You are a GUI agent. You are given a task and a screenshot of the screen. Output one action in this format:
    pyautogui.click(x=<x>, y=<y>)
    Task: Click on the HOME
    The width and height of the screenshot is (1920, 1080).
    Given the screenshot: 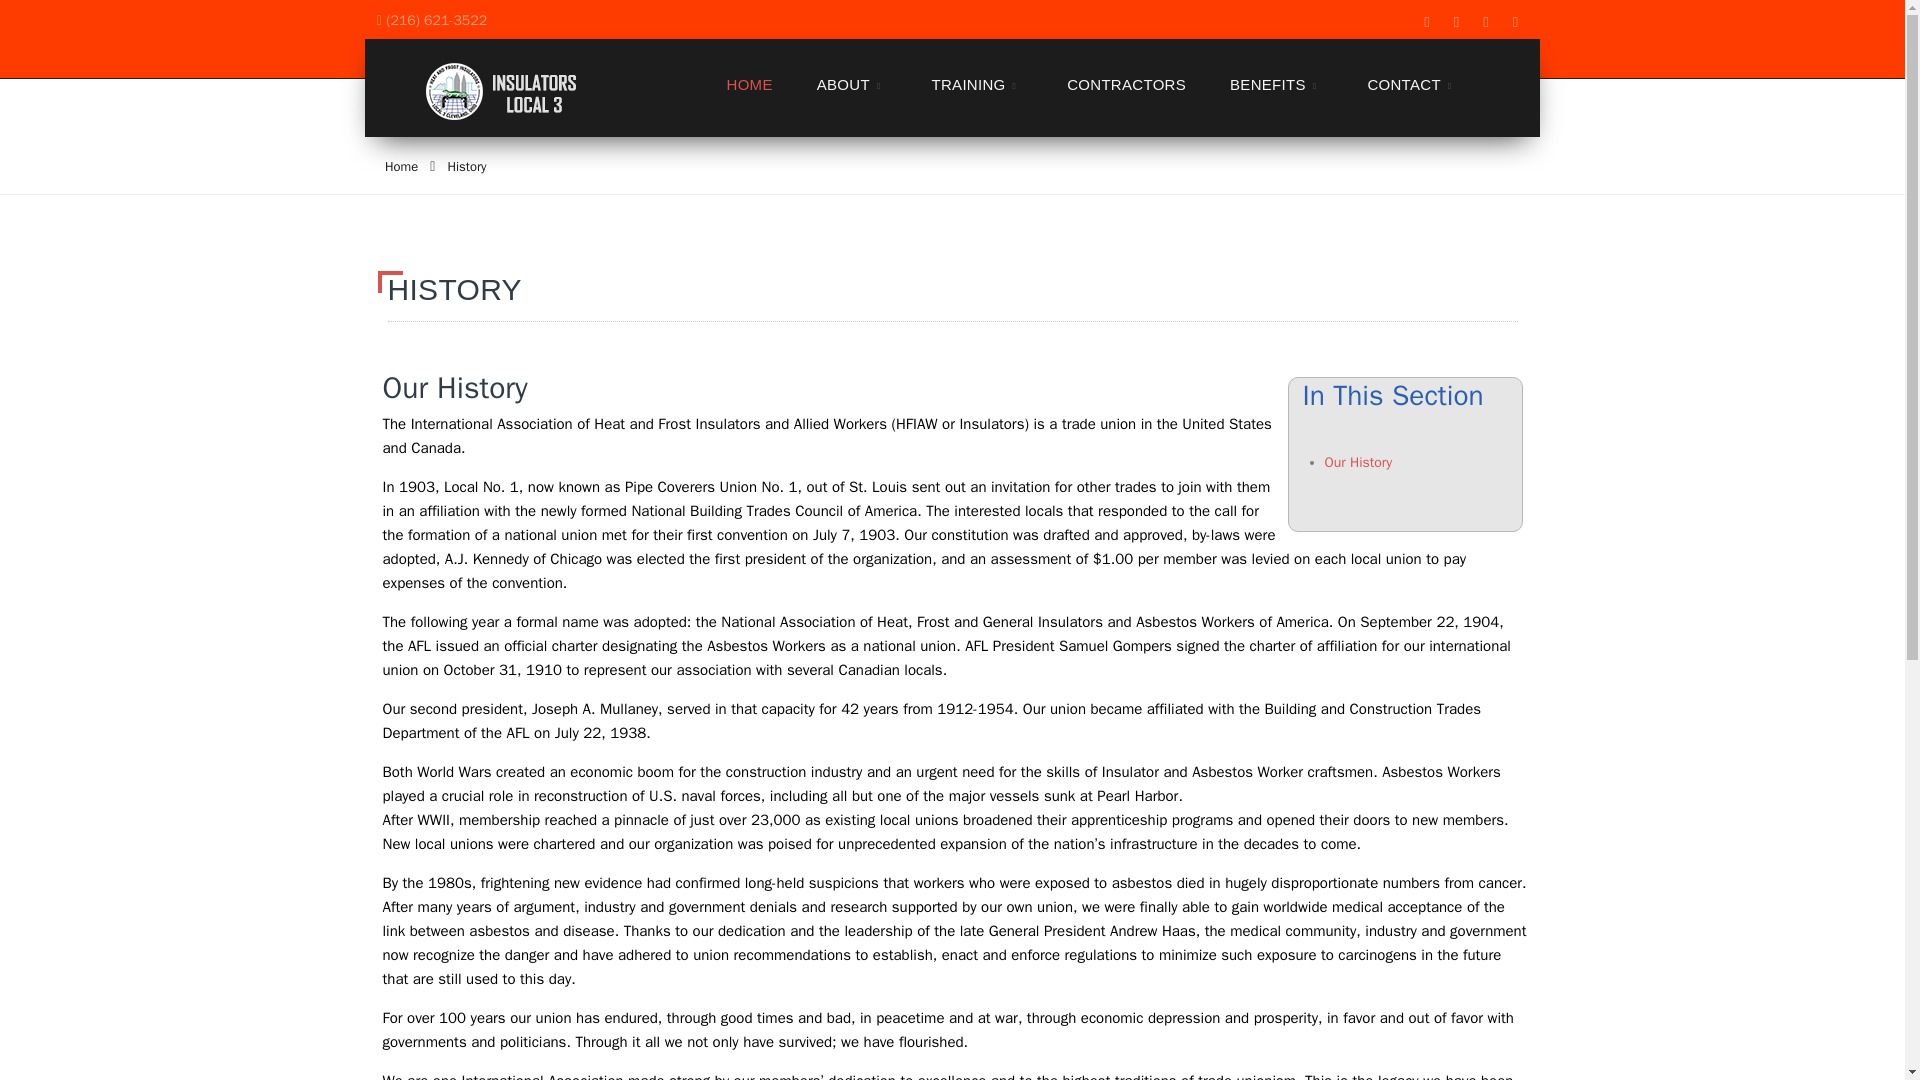 What is the action you would take?
    pyautogui.click(x=750, y=84)
    